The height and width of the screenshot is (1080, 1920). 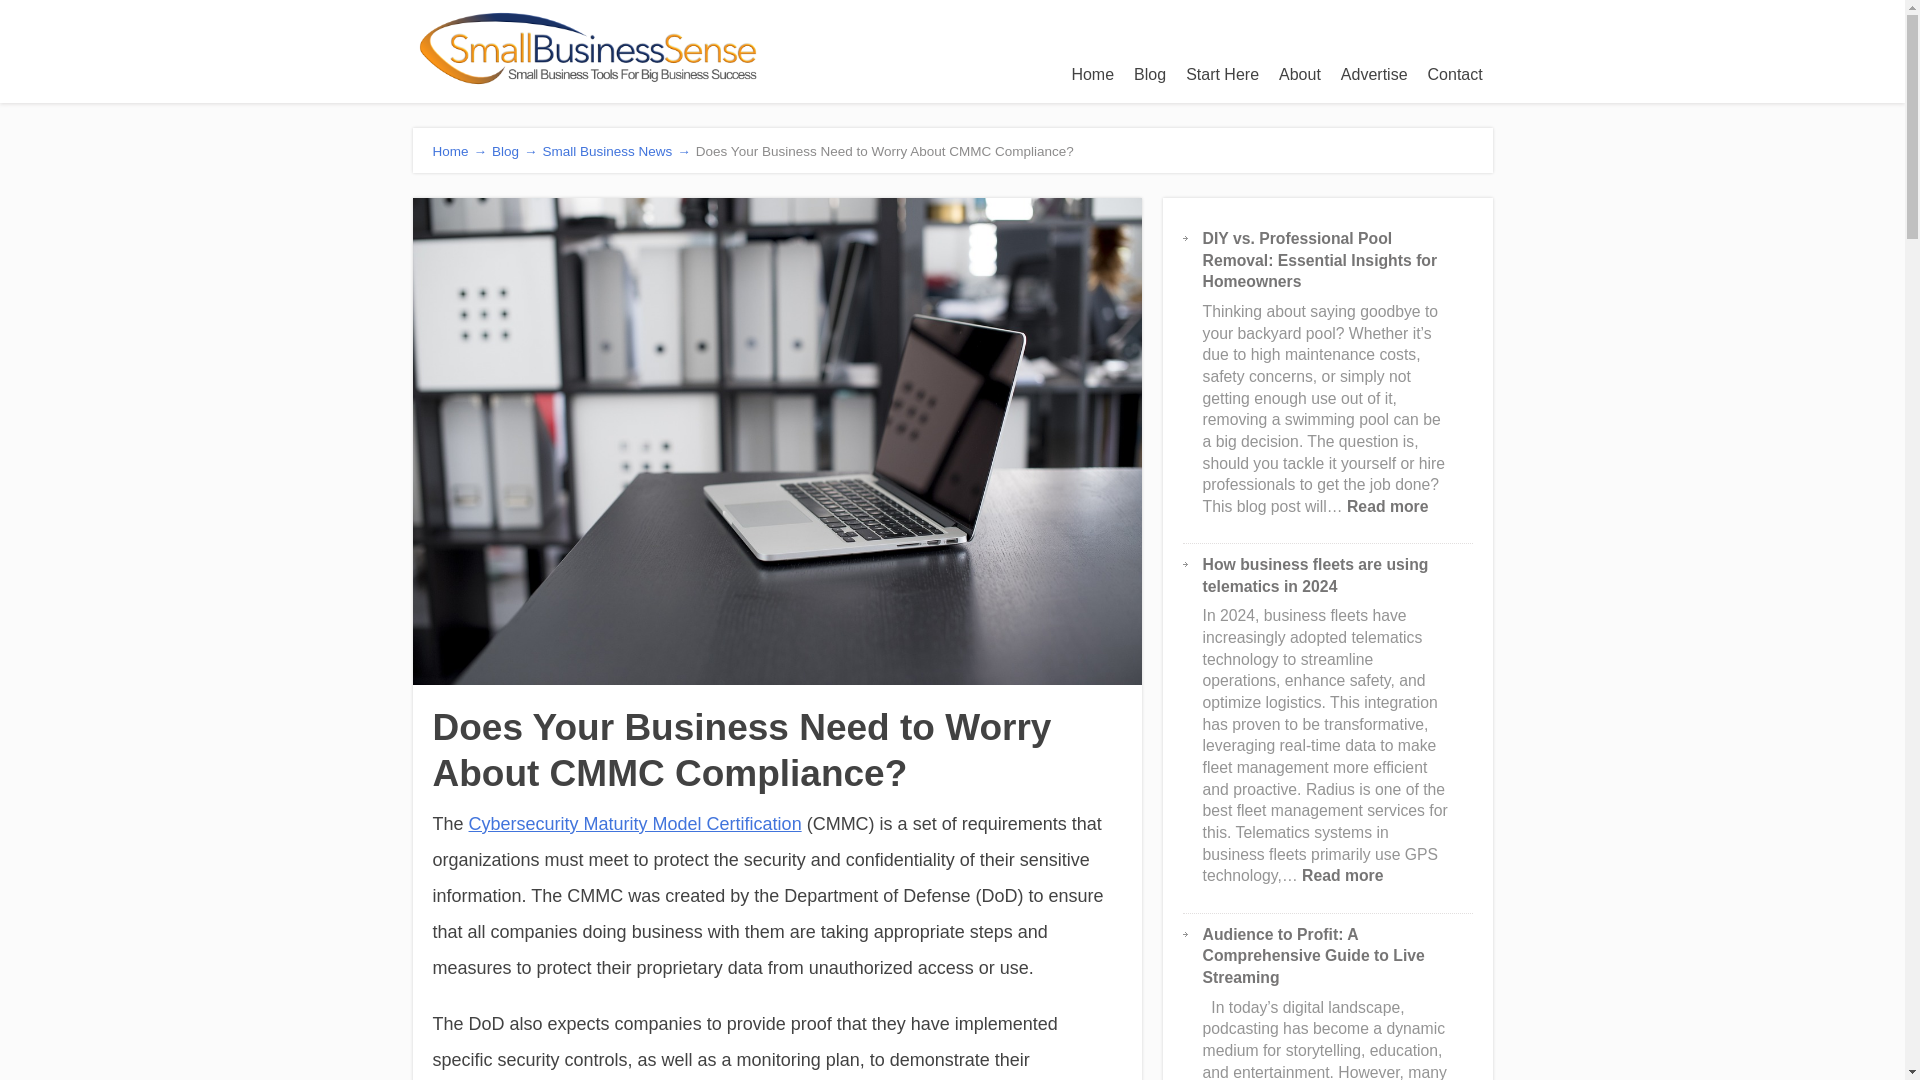 What do you see at coordinates (1222, 74) in the screenshot?
I see `Start Here` at bounding box center [1222, 74].